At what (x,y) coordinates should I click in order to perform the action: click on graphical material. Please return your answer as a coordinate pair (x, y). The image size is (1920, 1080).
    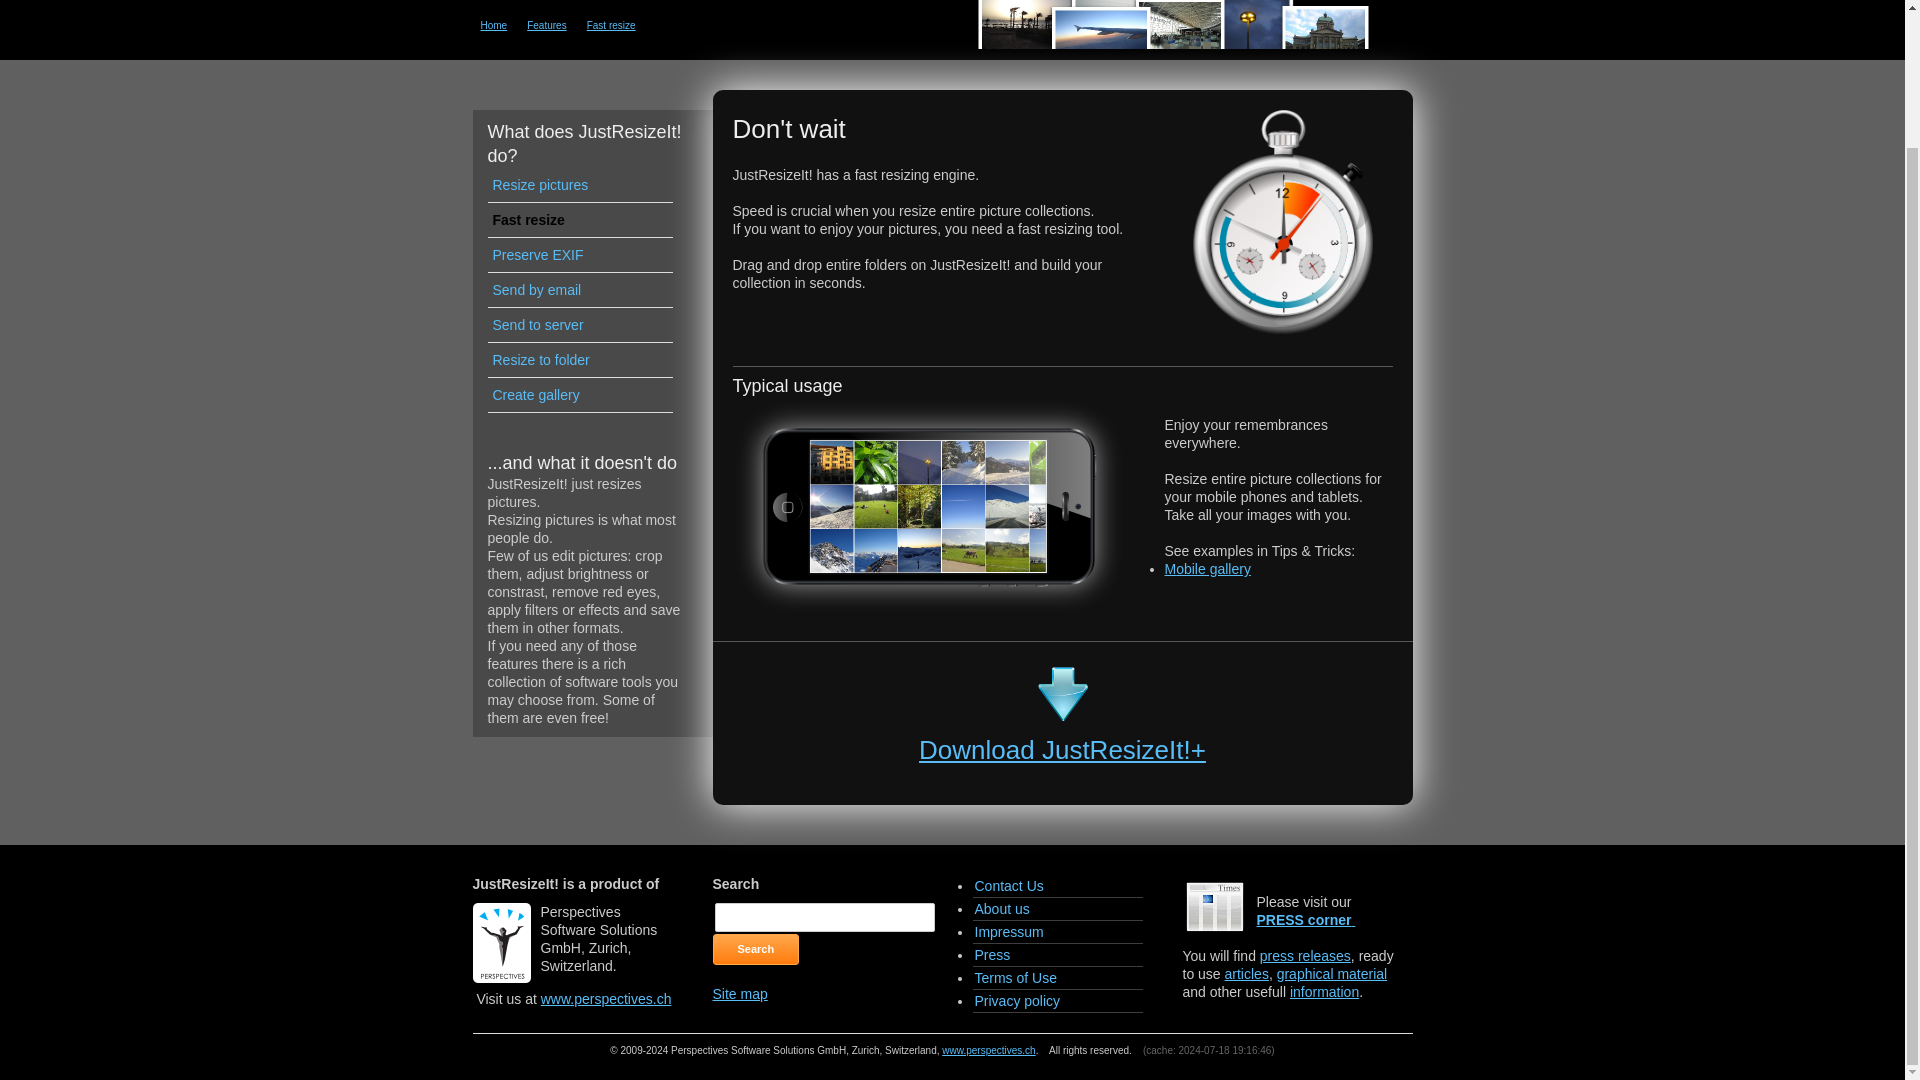
    Looking at the image, I should click on (1332, 973).